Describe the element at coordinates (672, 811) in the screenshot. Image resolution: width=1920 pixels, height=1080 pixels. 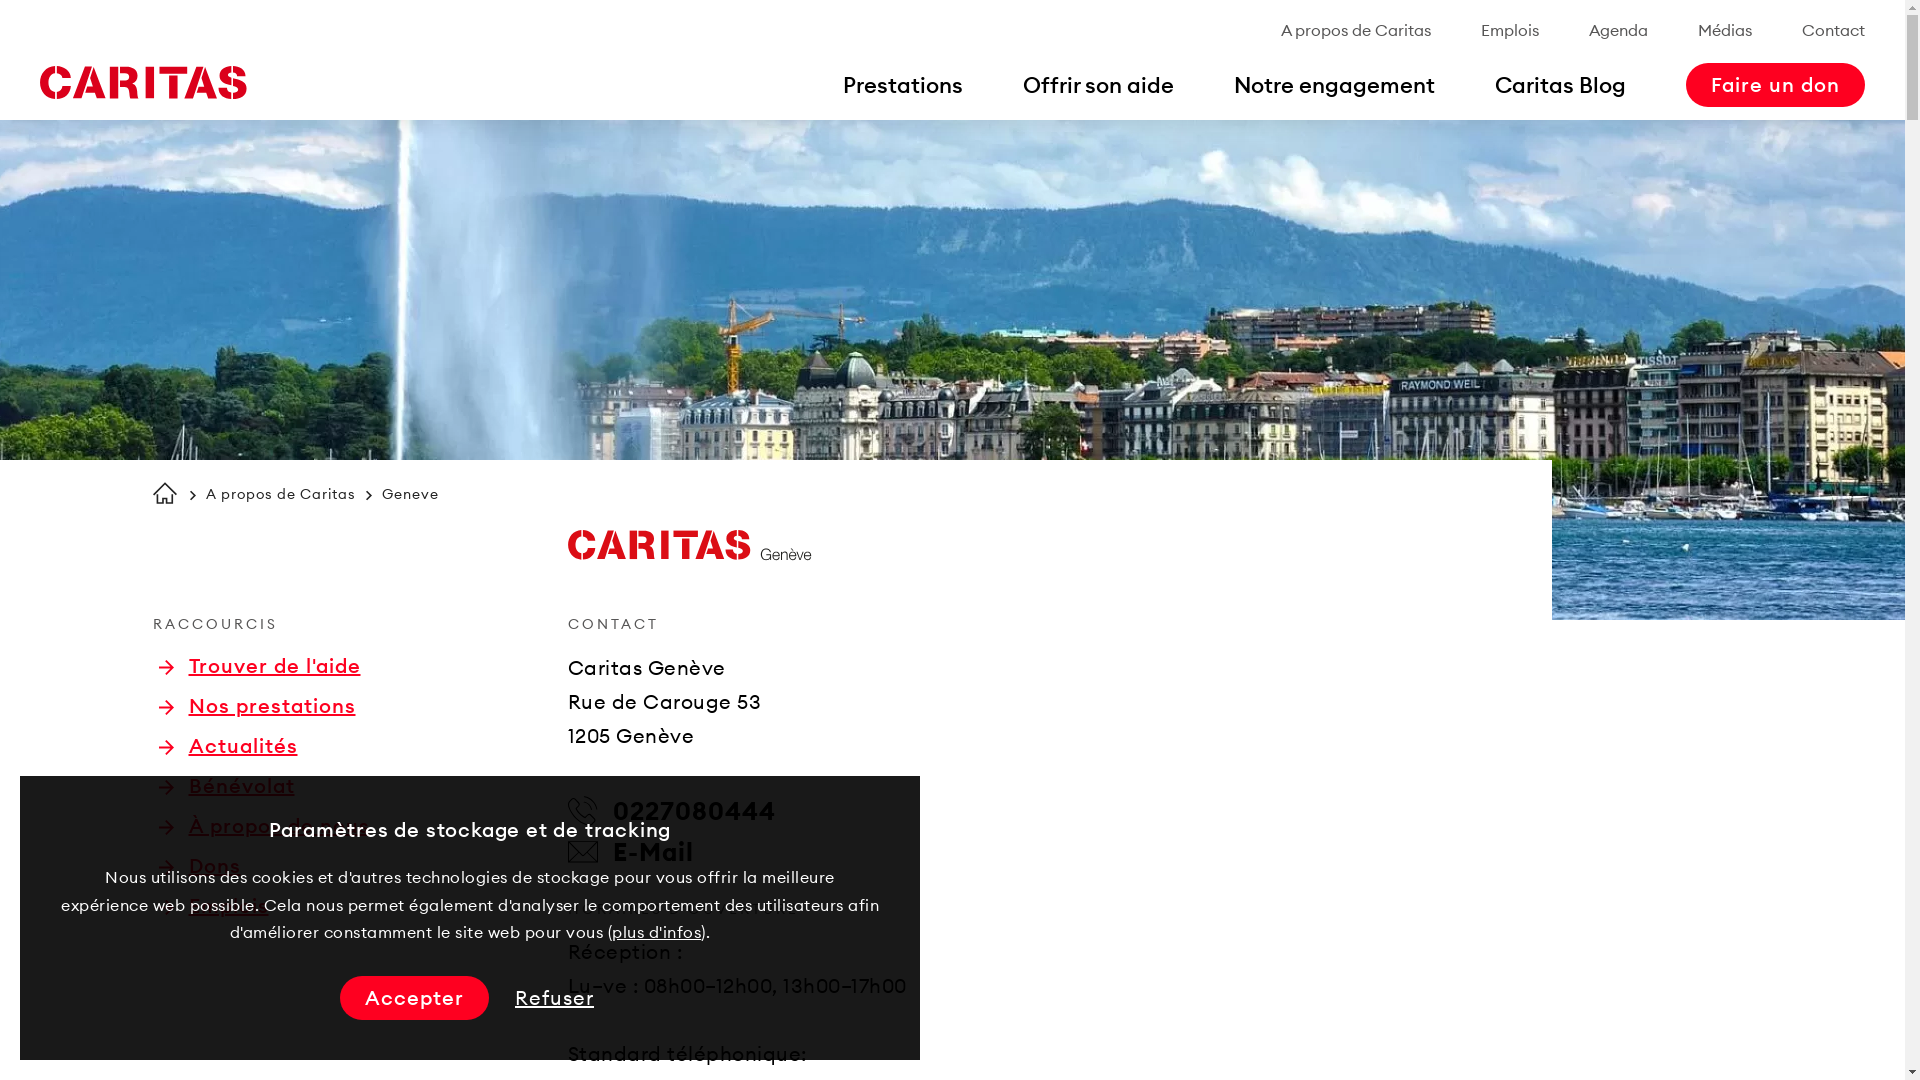
I see `0227080444
Le lien s'ouvre dans un nouvel onglet.` at that location.